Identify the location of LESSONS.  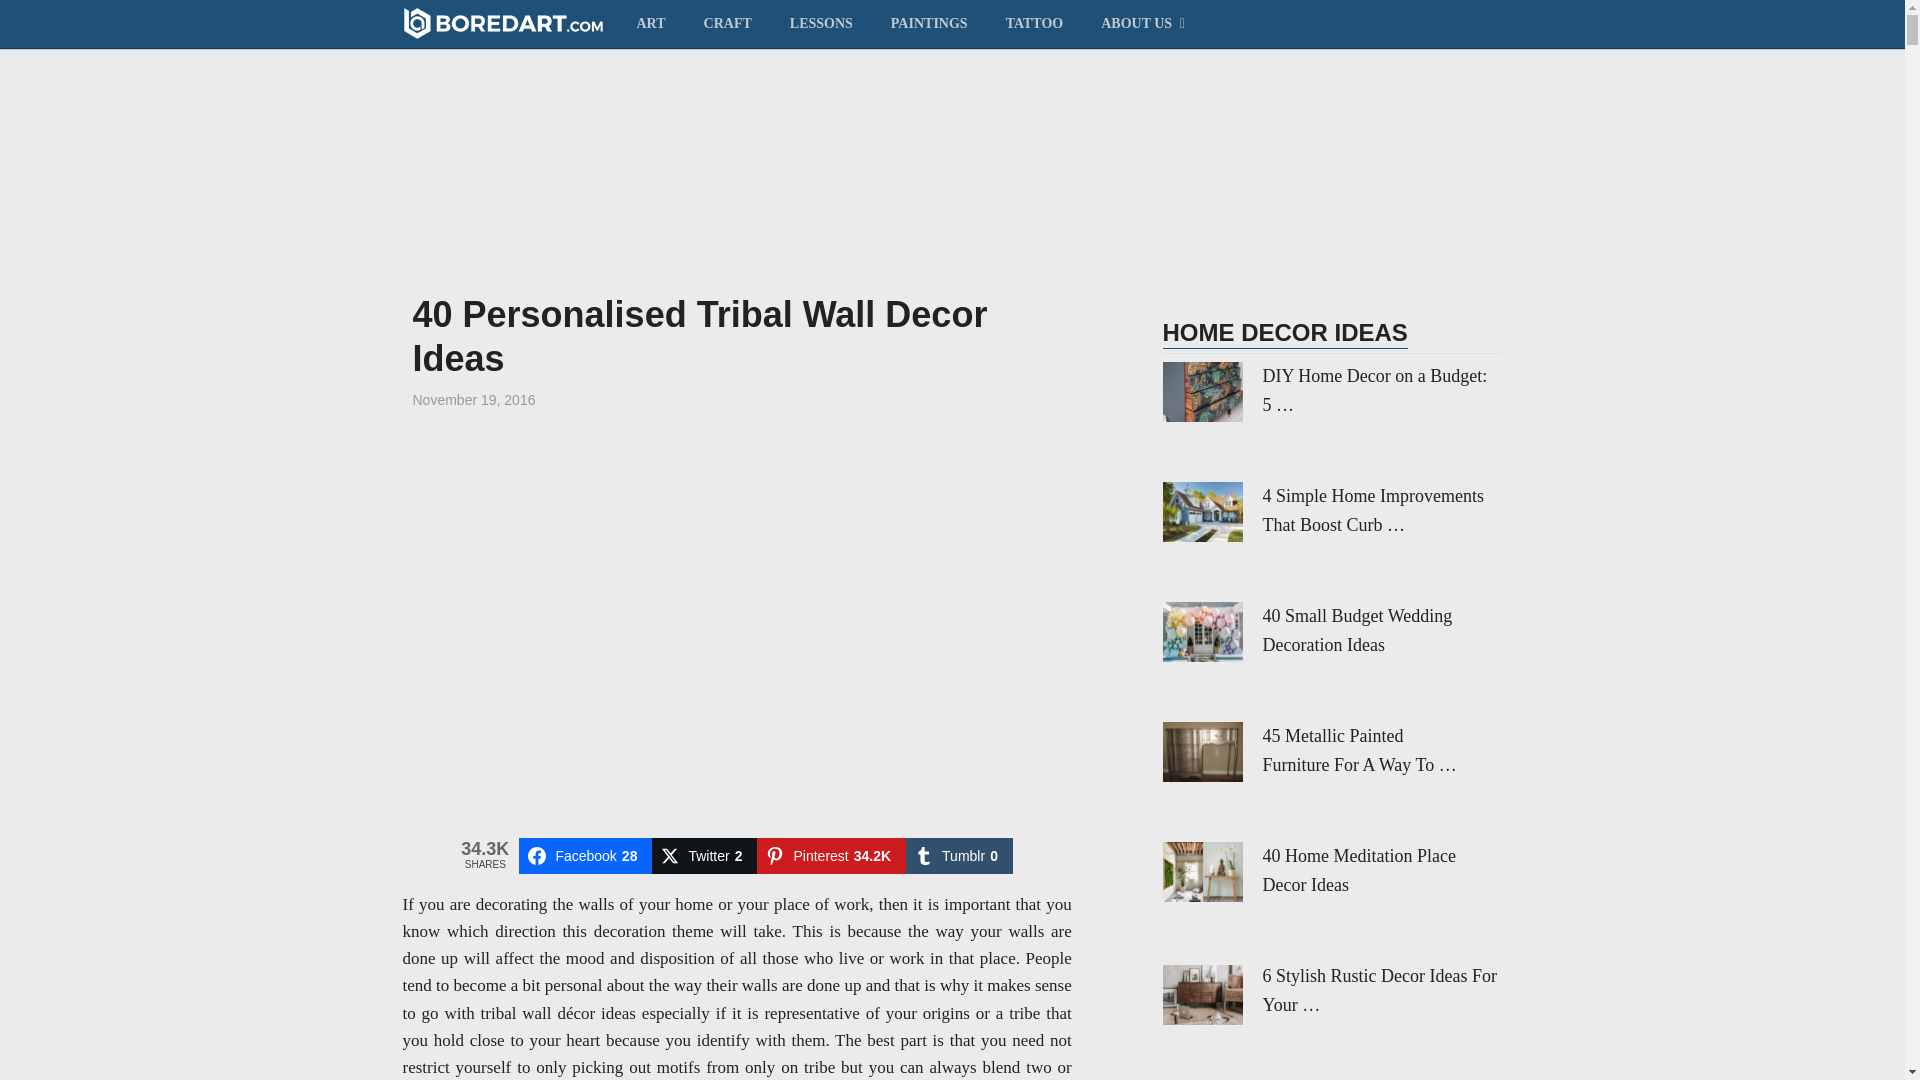
(821, 23).